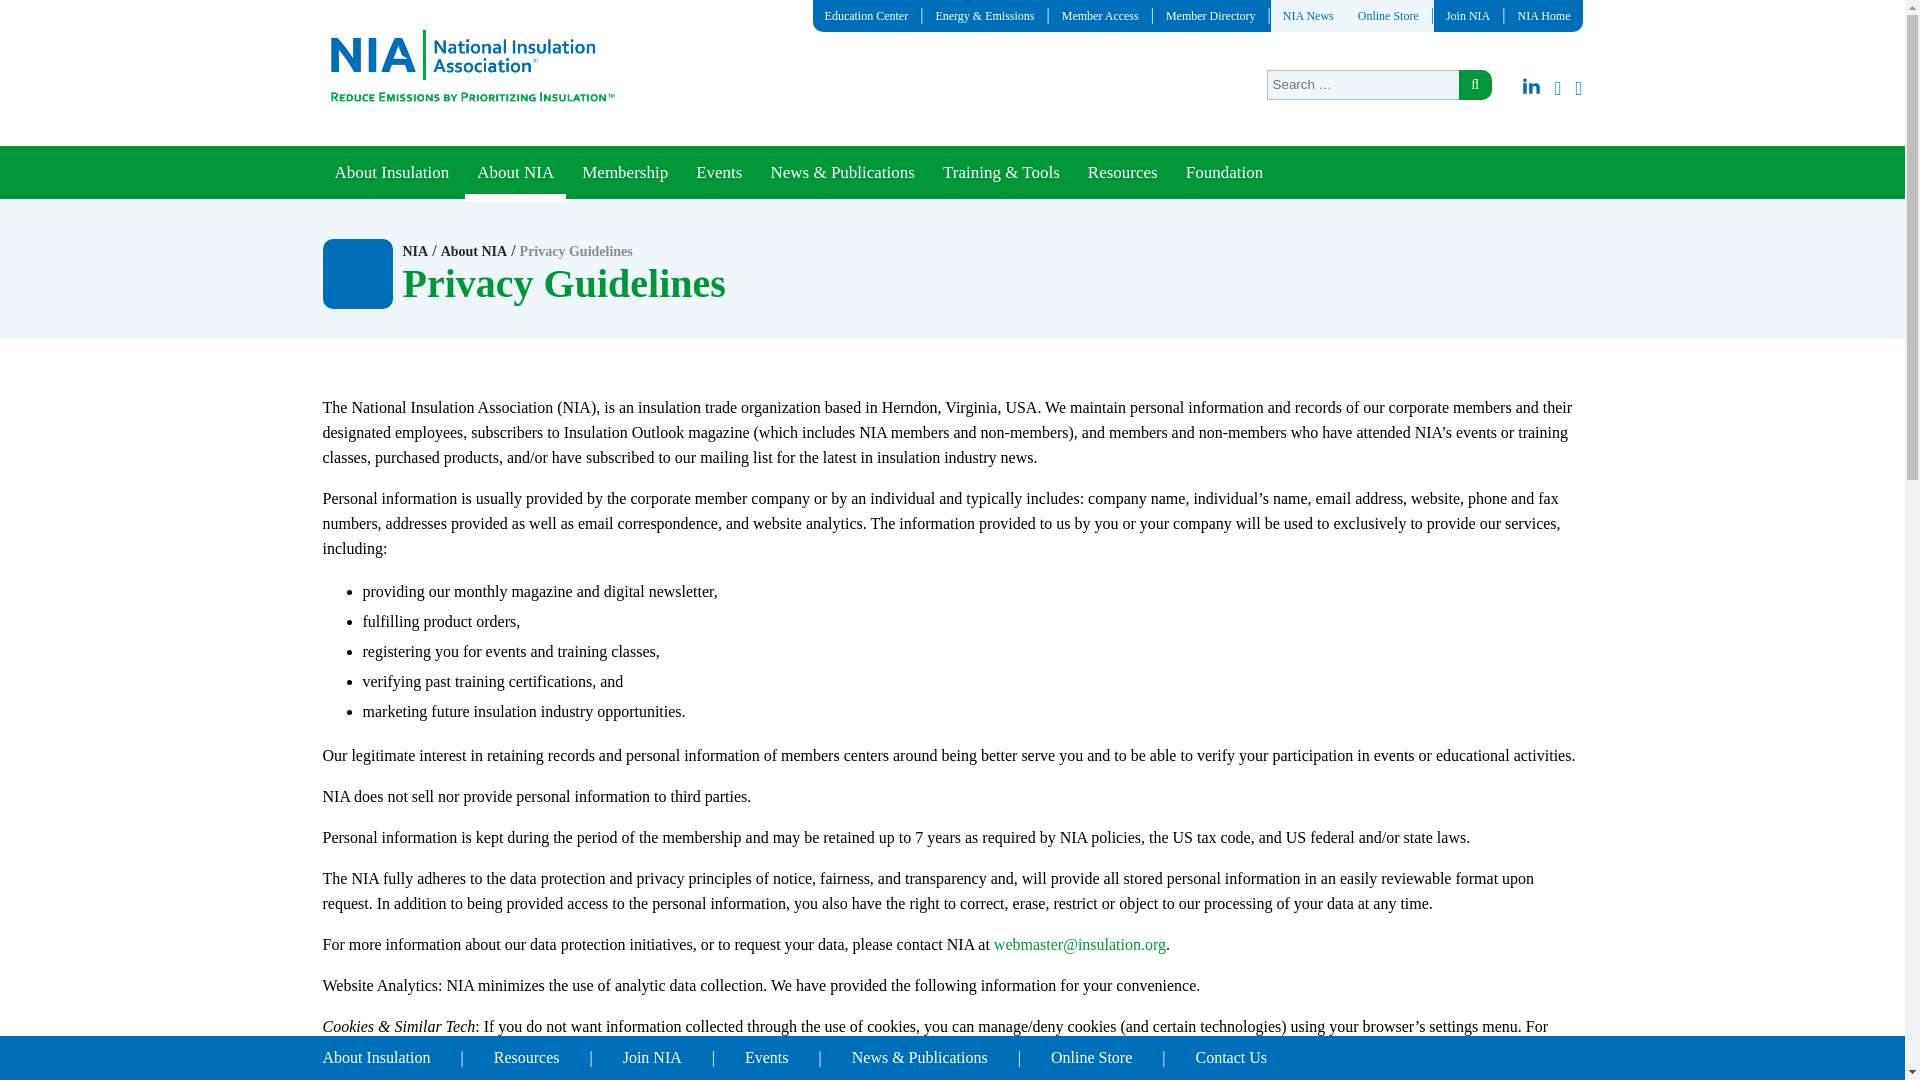  Describe the element at coordinates (515, 172) in the screenshot. I see `About NIA` at that location.